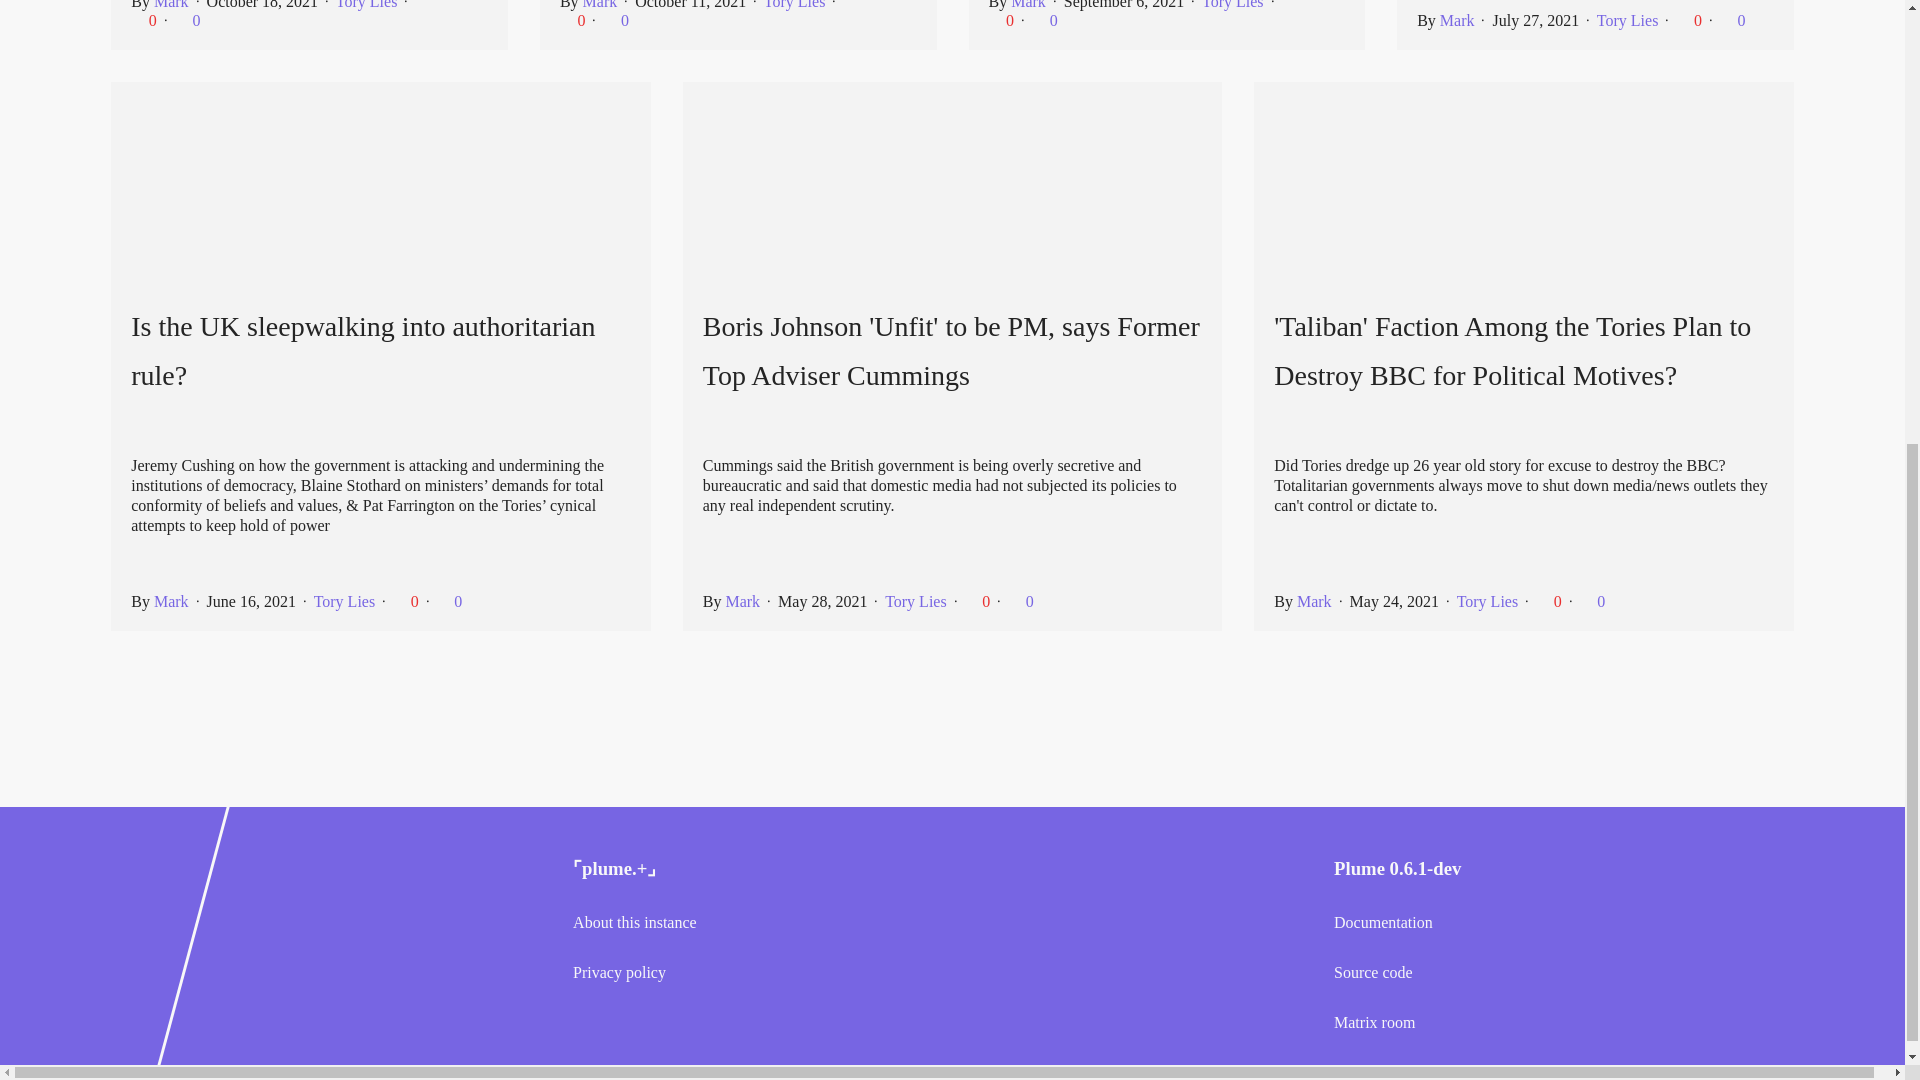 The height and width of the screenshot is (1080, 1920). What do you see at coordinates (916, 601) in the screenshot?
I see `Tory Lies` at bounding box center [916, 601].